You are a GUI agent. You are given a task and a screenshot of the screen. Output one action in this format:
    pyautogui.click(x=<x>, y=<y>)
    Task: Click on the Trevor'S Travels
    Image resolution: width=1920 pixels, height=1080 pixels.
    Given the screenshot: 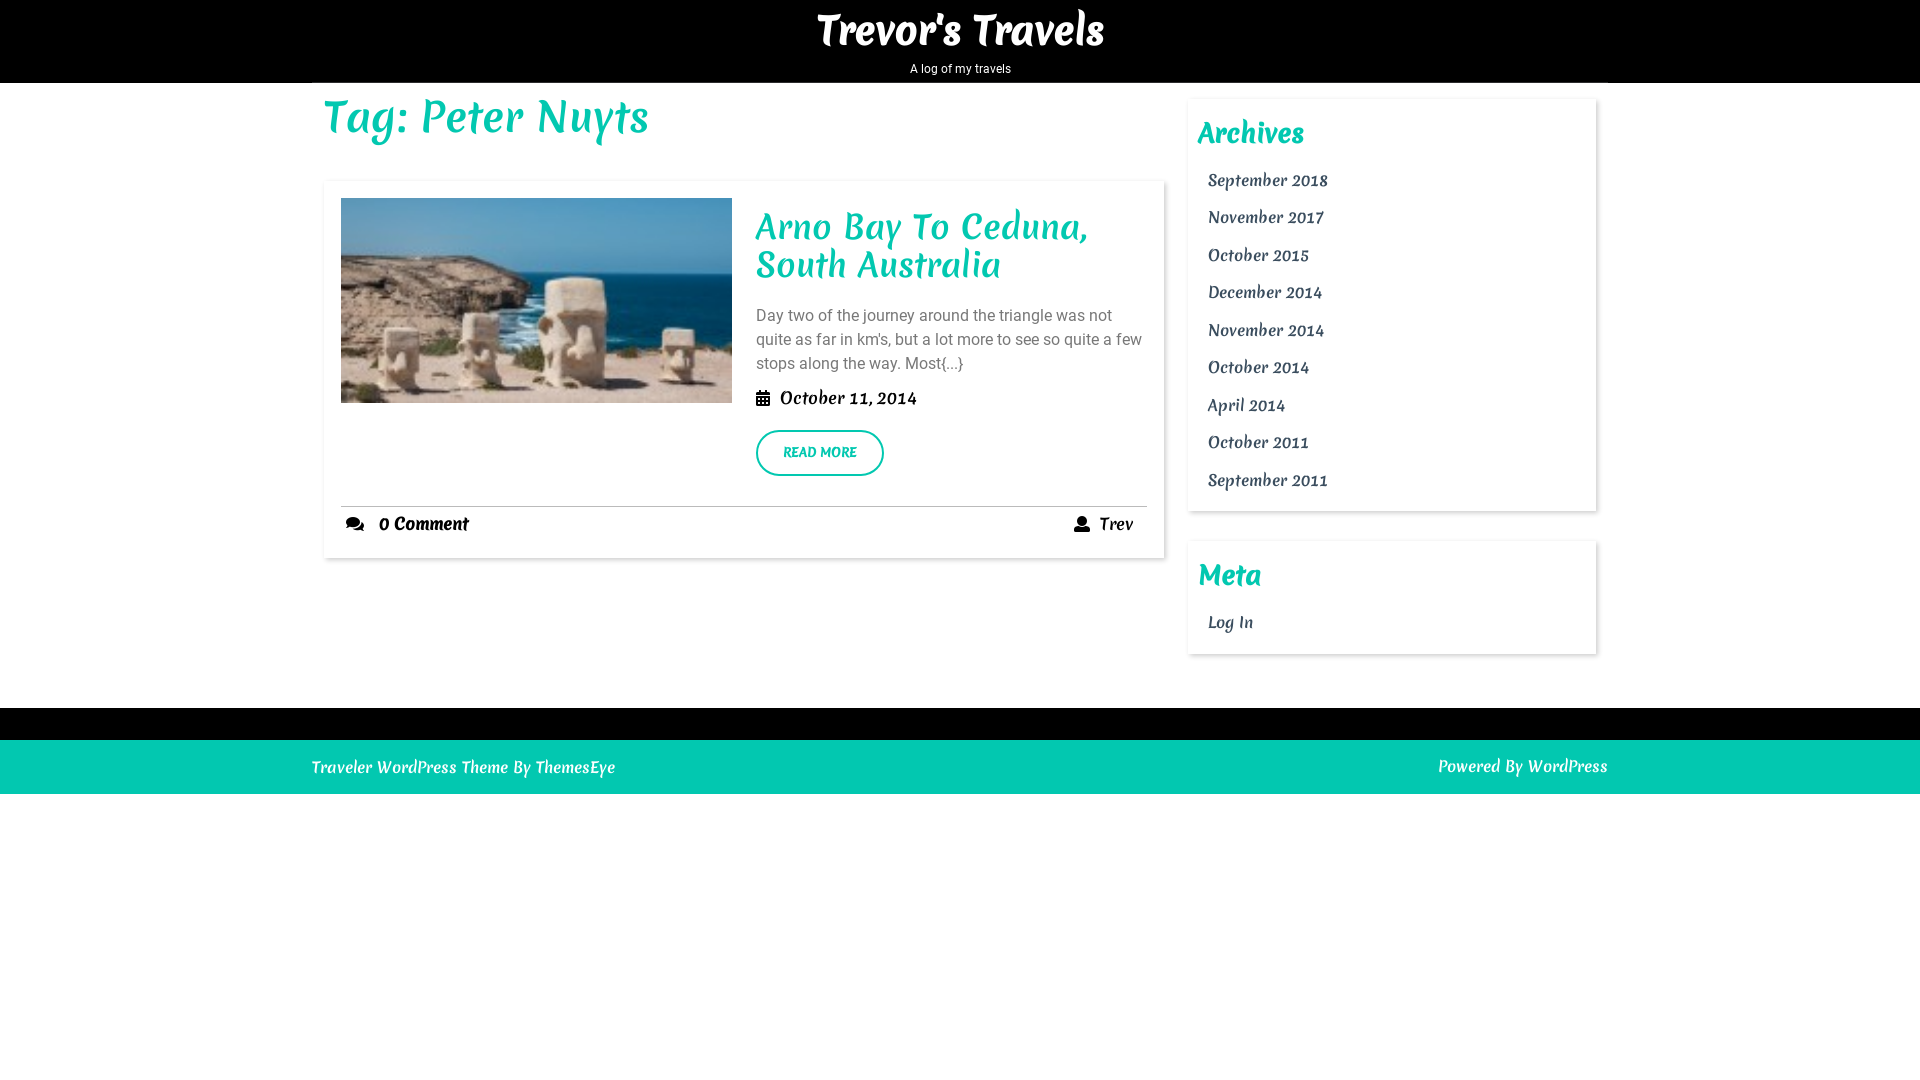 What is the action you would take?
    pyautogui.click(x=960, y=31)
    